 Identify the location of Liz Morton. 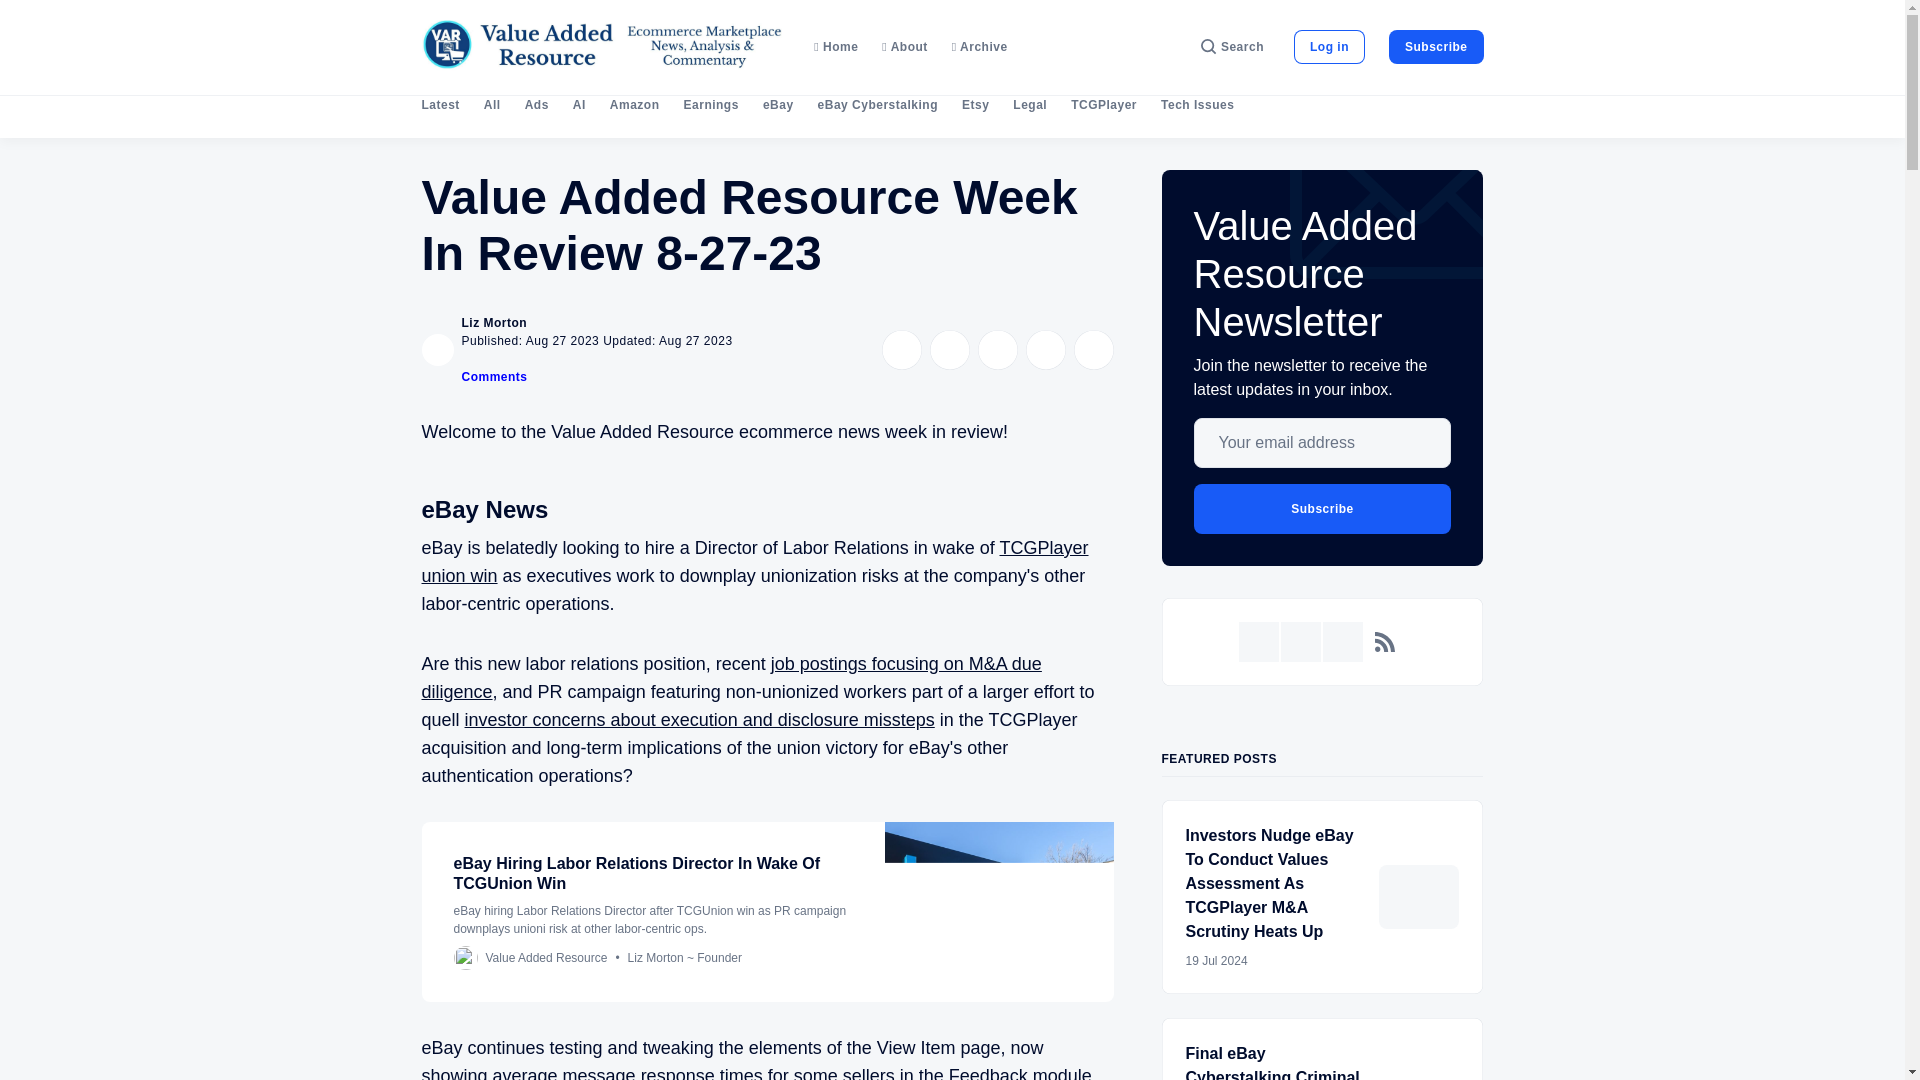
(495, 323).